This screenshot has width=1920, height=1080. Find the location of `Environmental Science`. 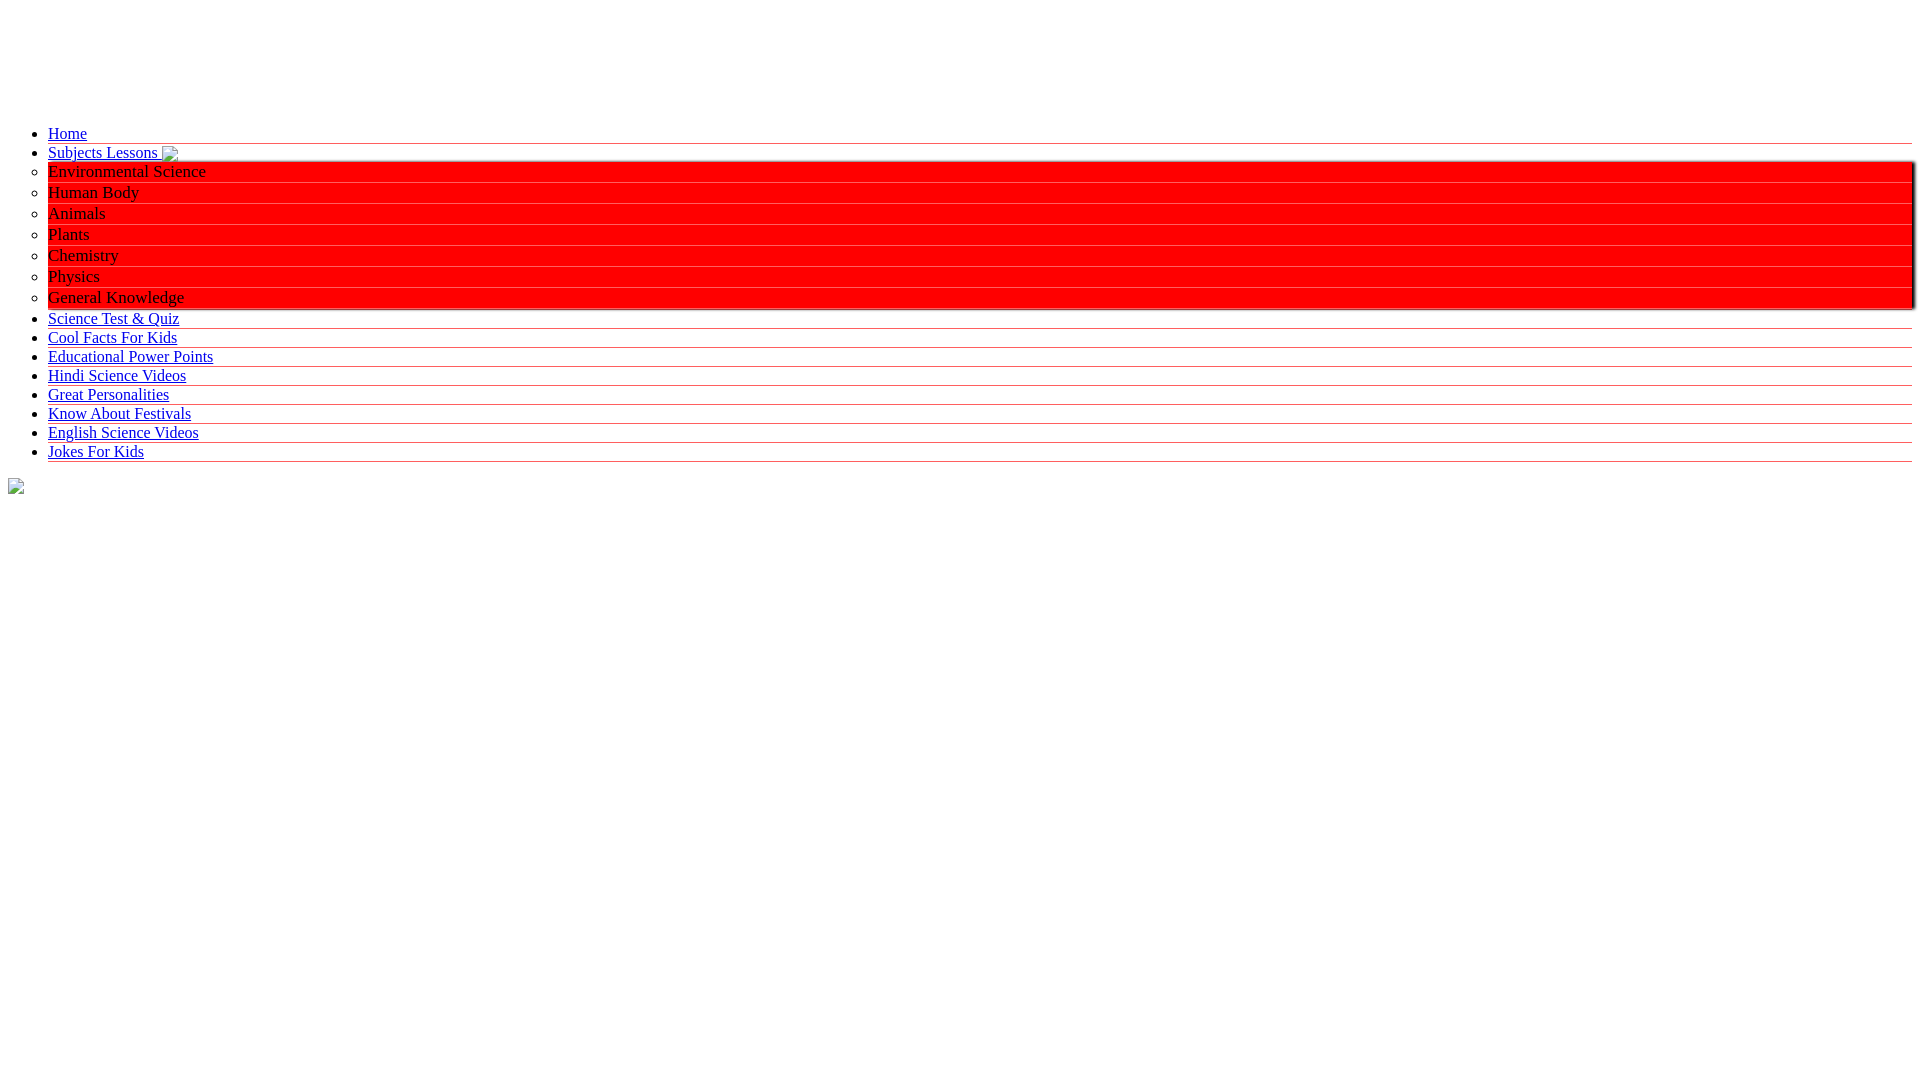

Environmental Science is located at coordinates (126, 172).